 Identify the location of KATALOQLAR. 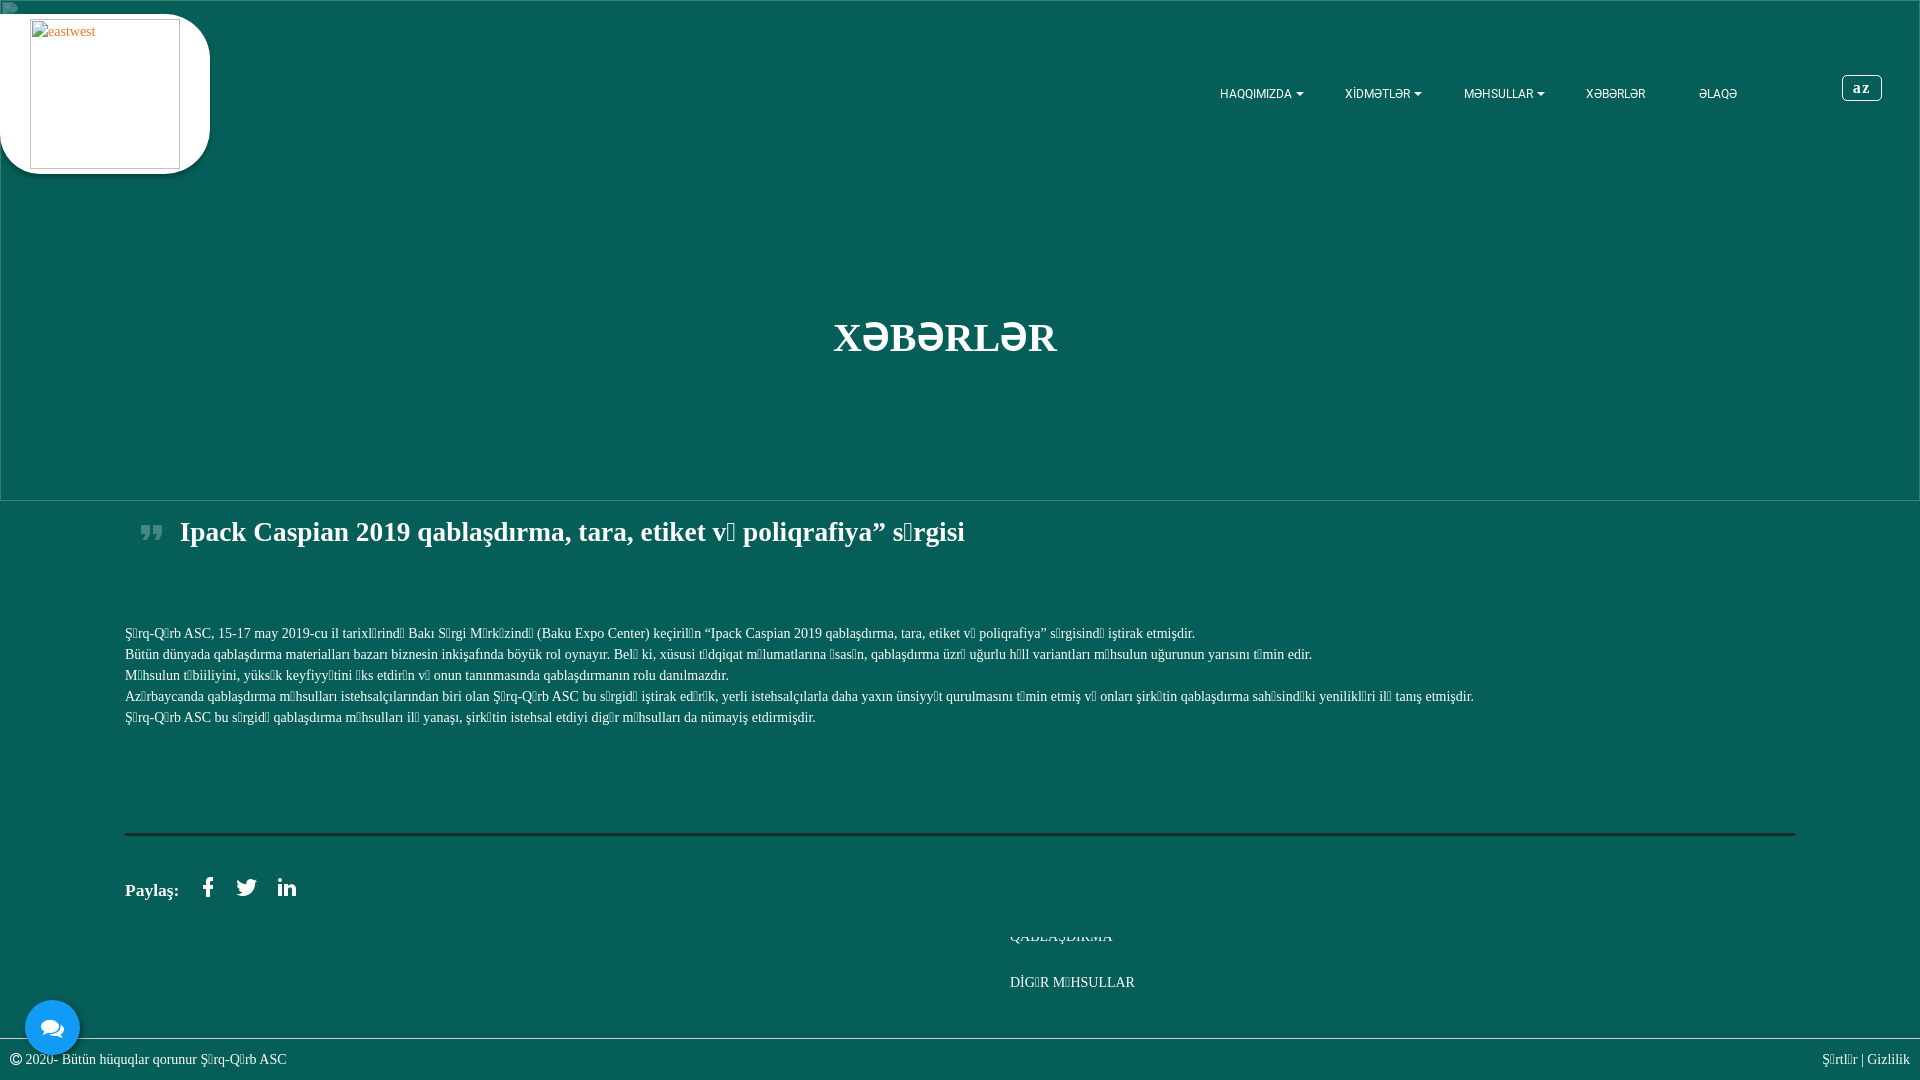
(1056, 751).